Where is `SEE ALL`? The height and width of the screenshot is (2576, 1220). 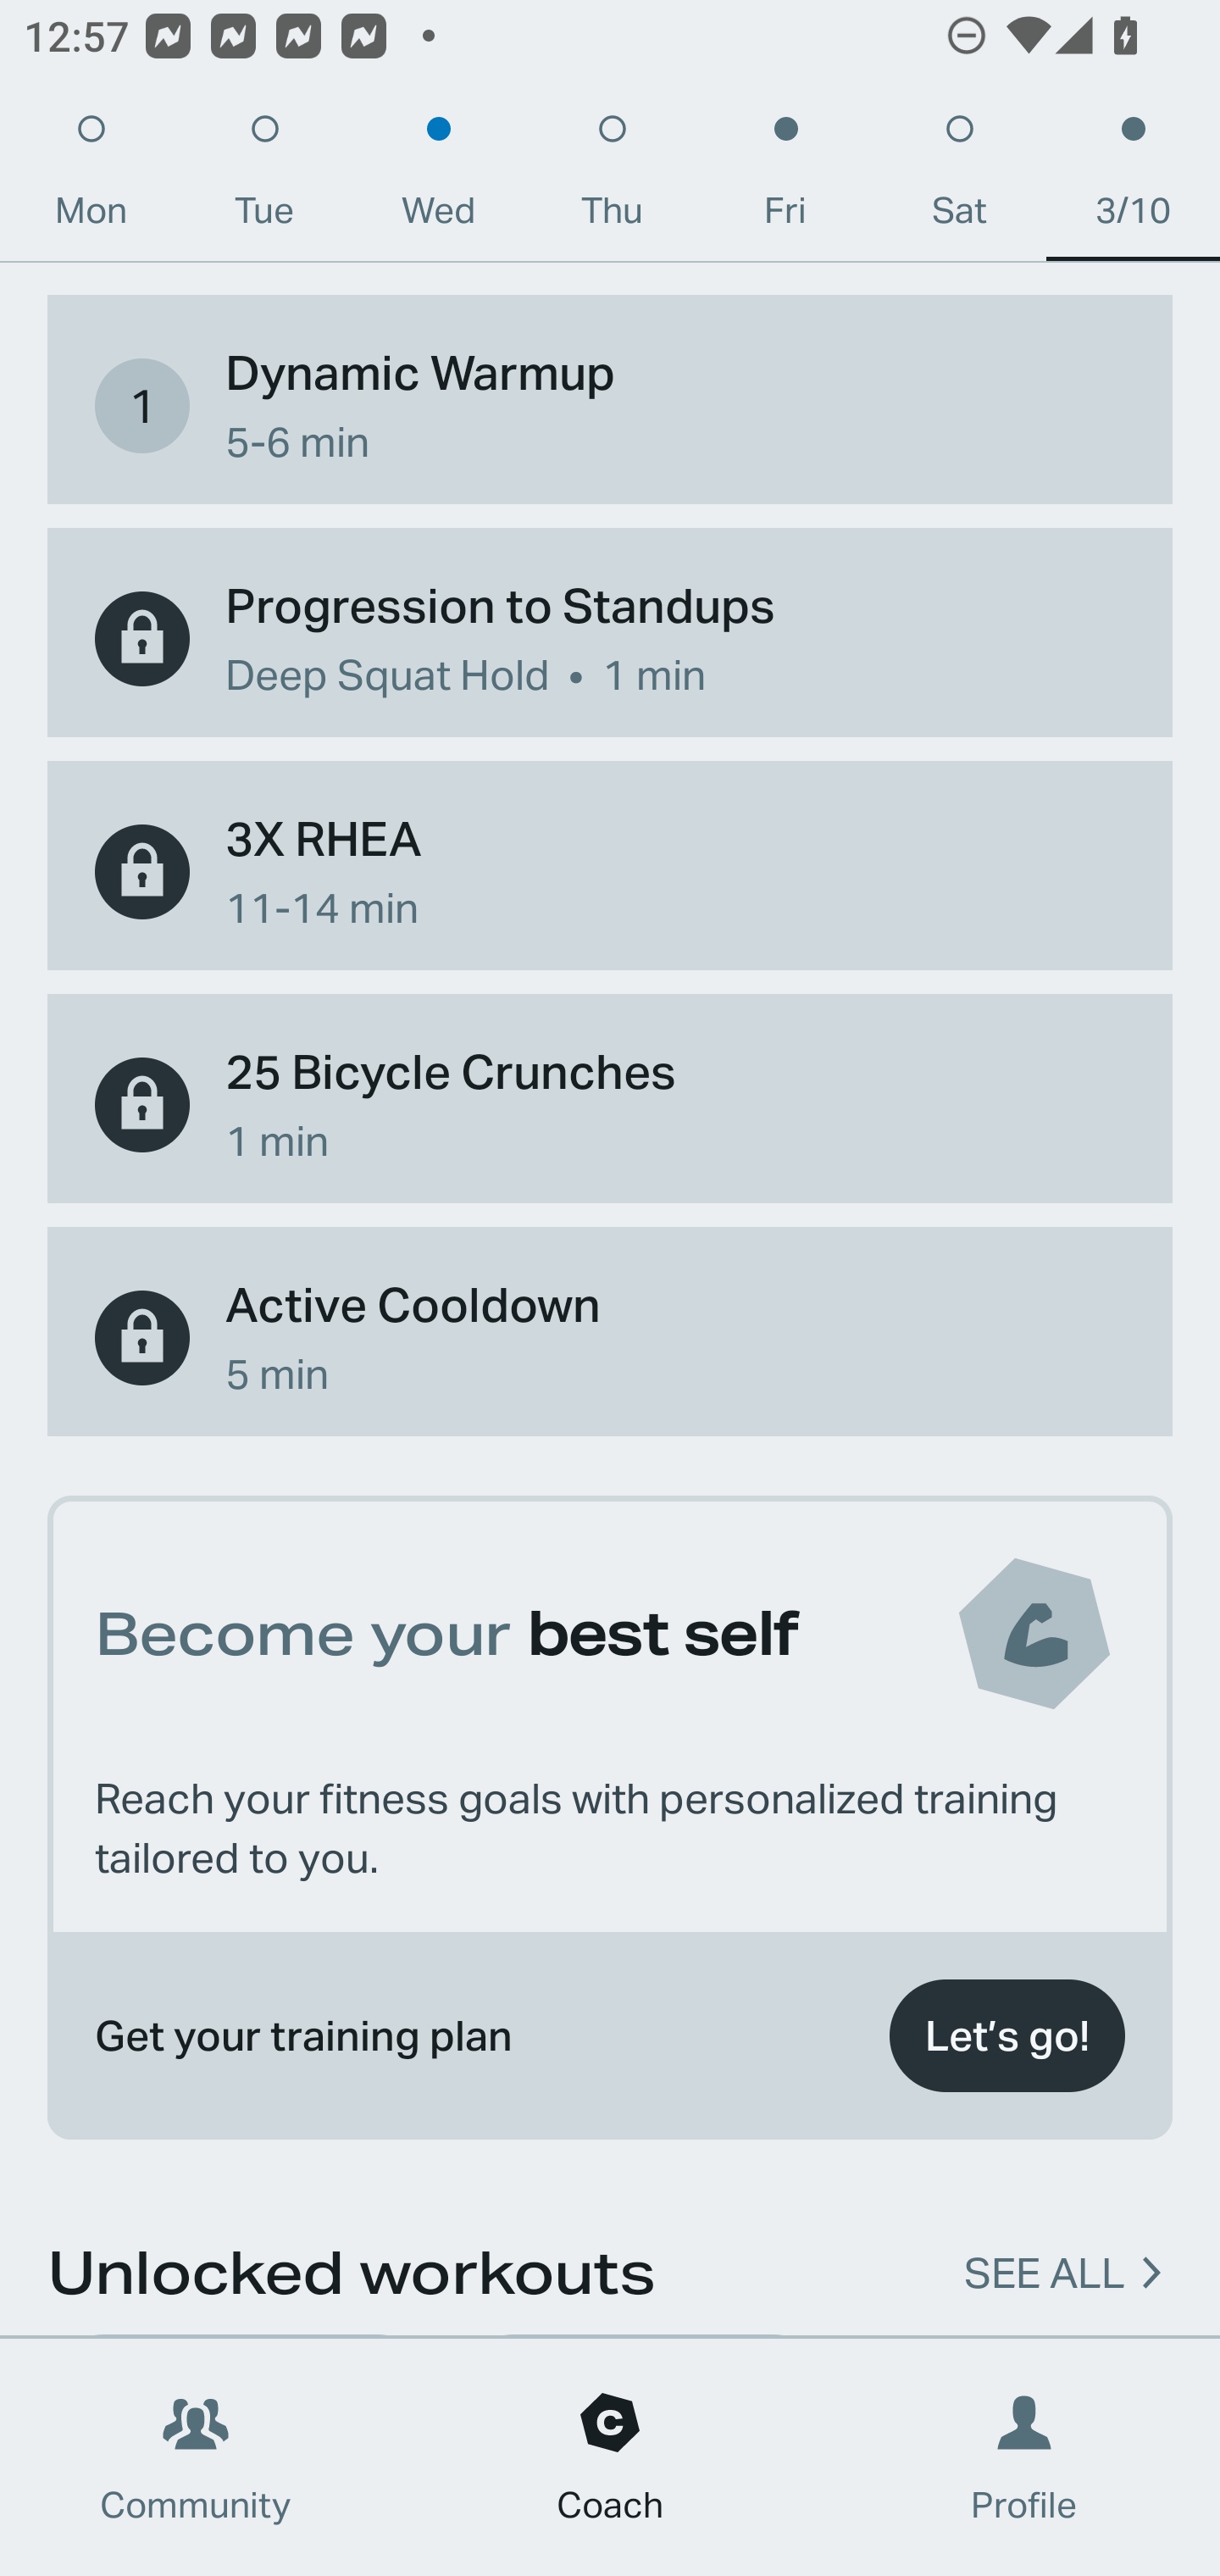 SEE ALL is located at coordinates (1044, 2269).